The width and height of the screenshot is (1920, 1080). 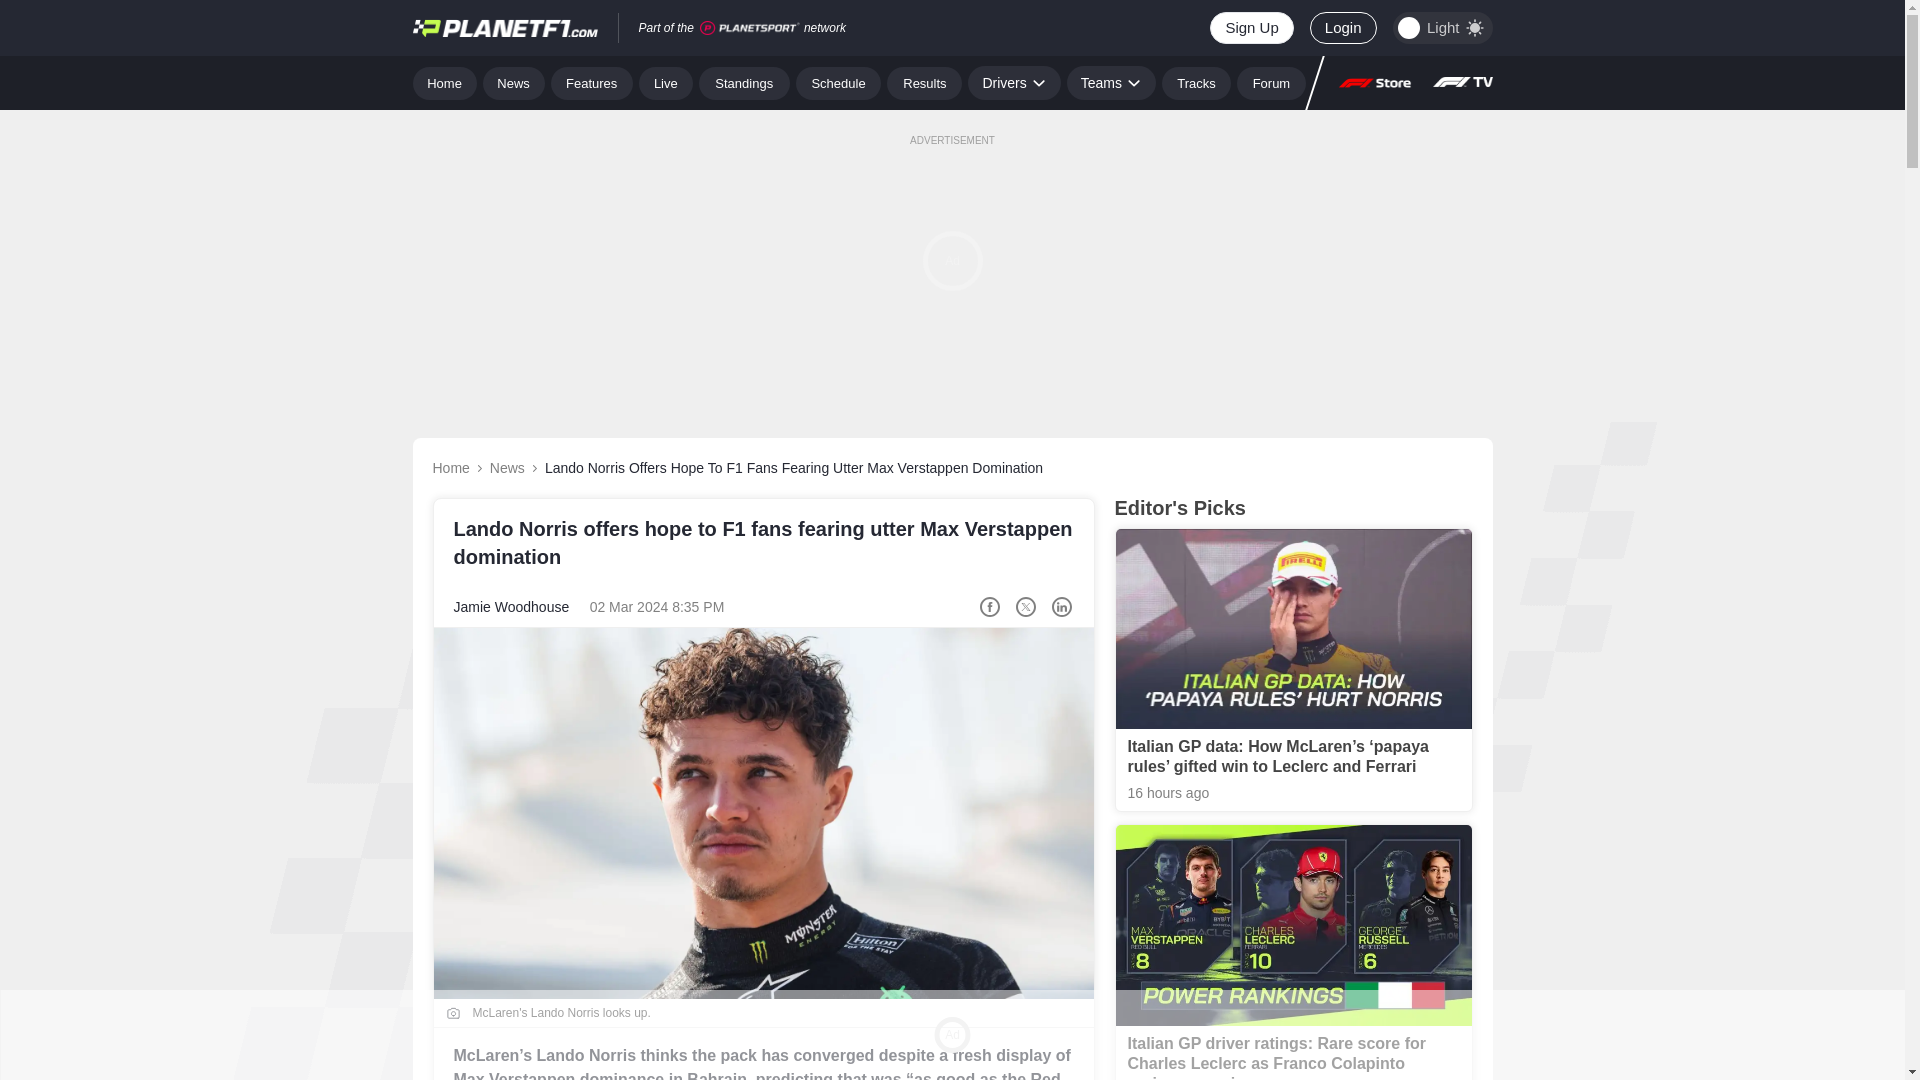 What do you see at coordinates (666, 82) in the screenshot?
I see `Live` at bounding box center [666, 82].